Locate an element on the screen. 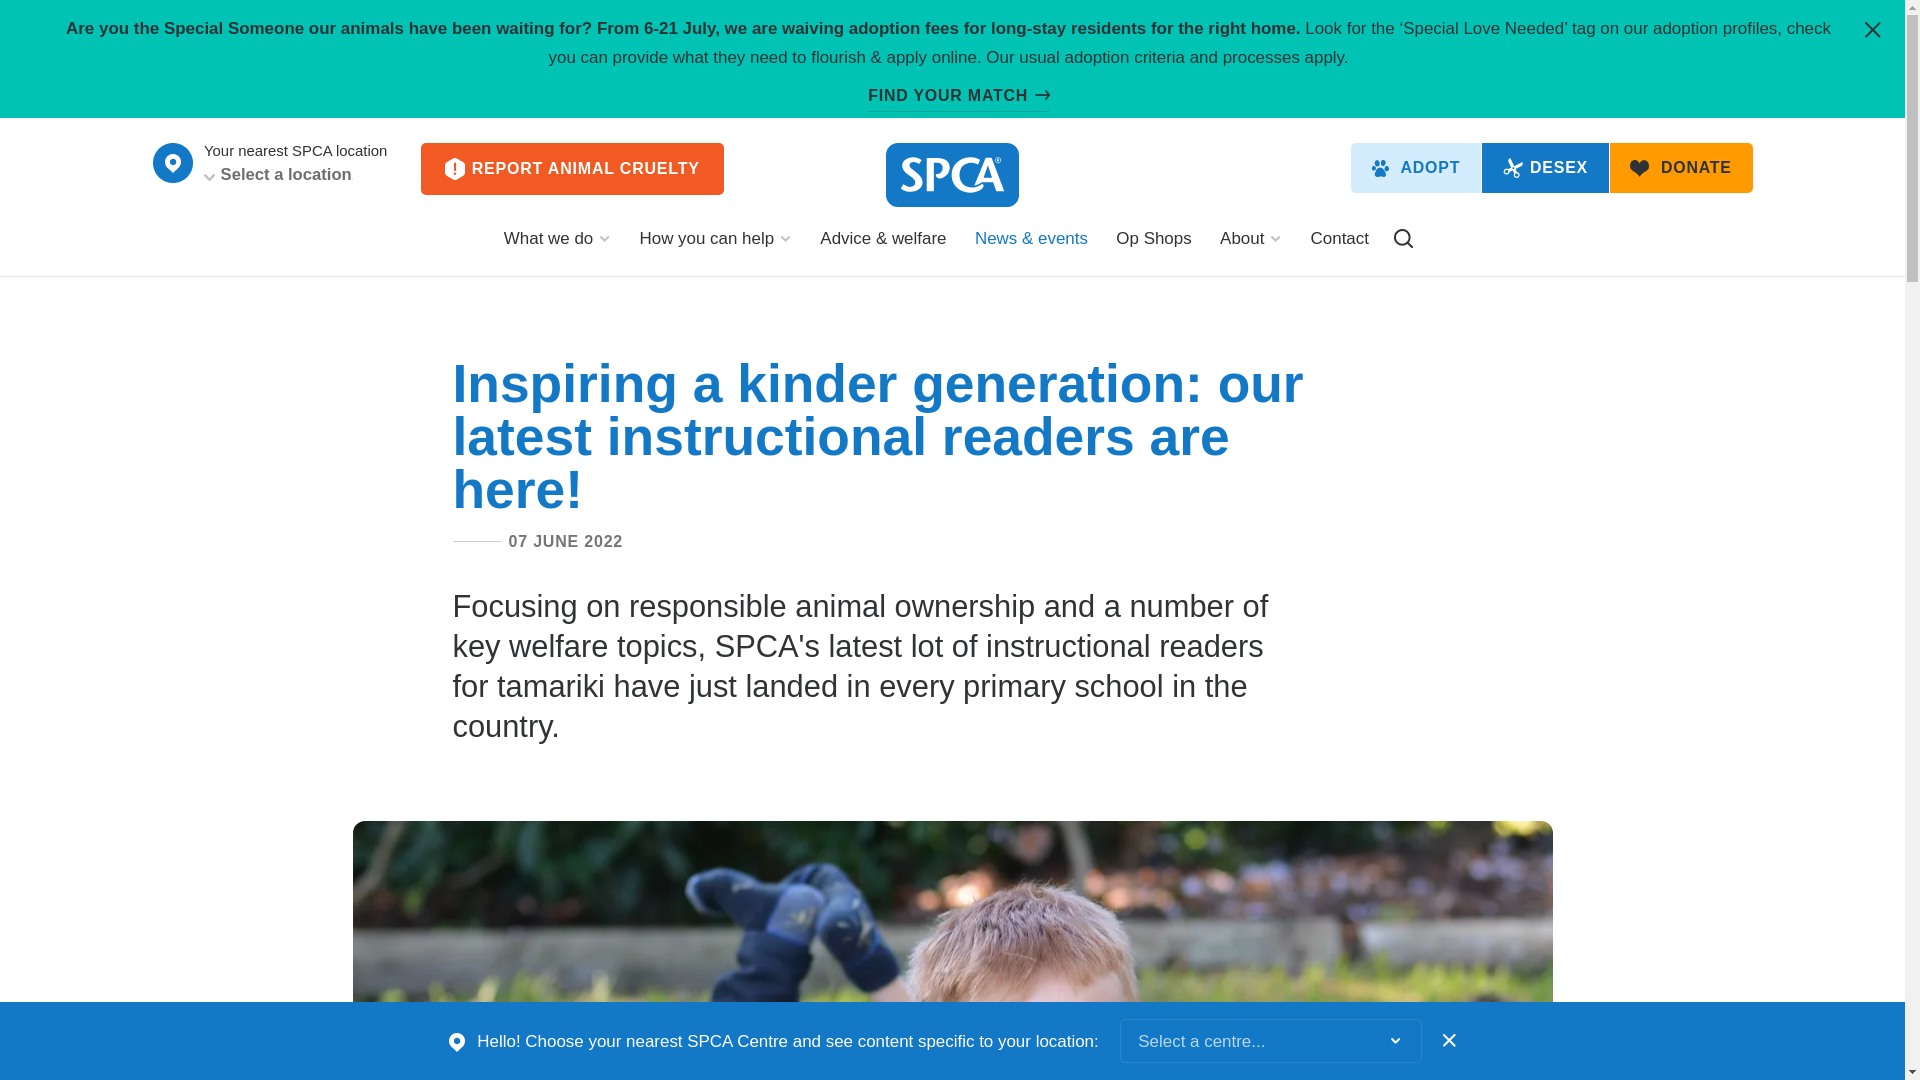 This screenshot has width=1920, height=1080. DONATE is located at coordinates (1681, 167).